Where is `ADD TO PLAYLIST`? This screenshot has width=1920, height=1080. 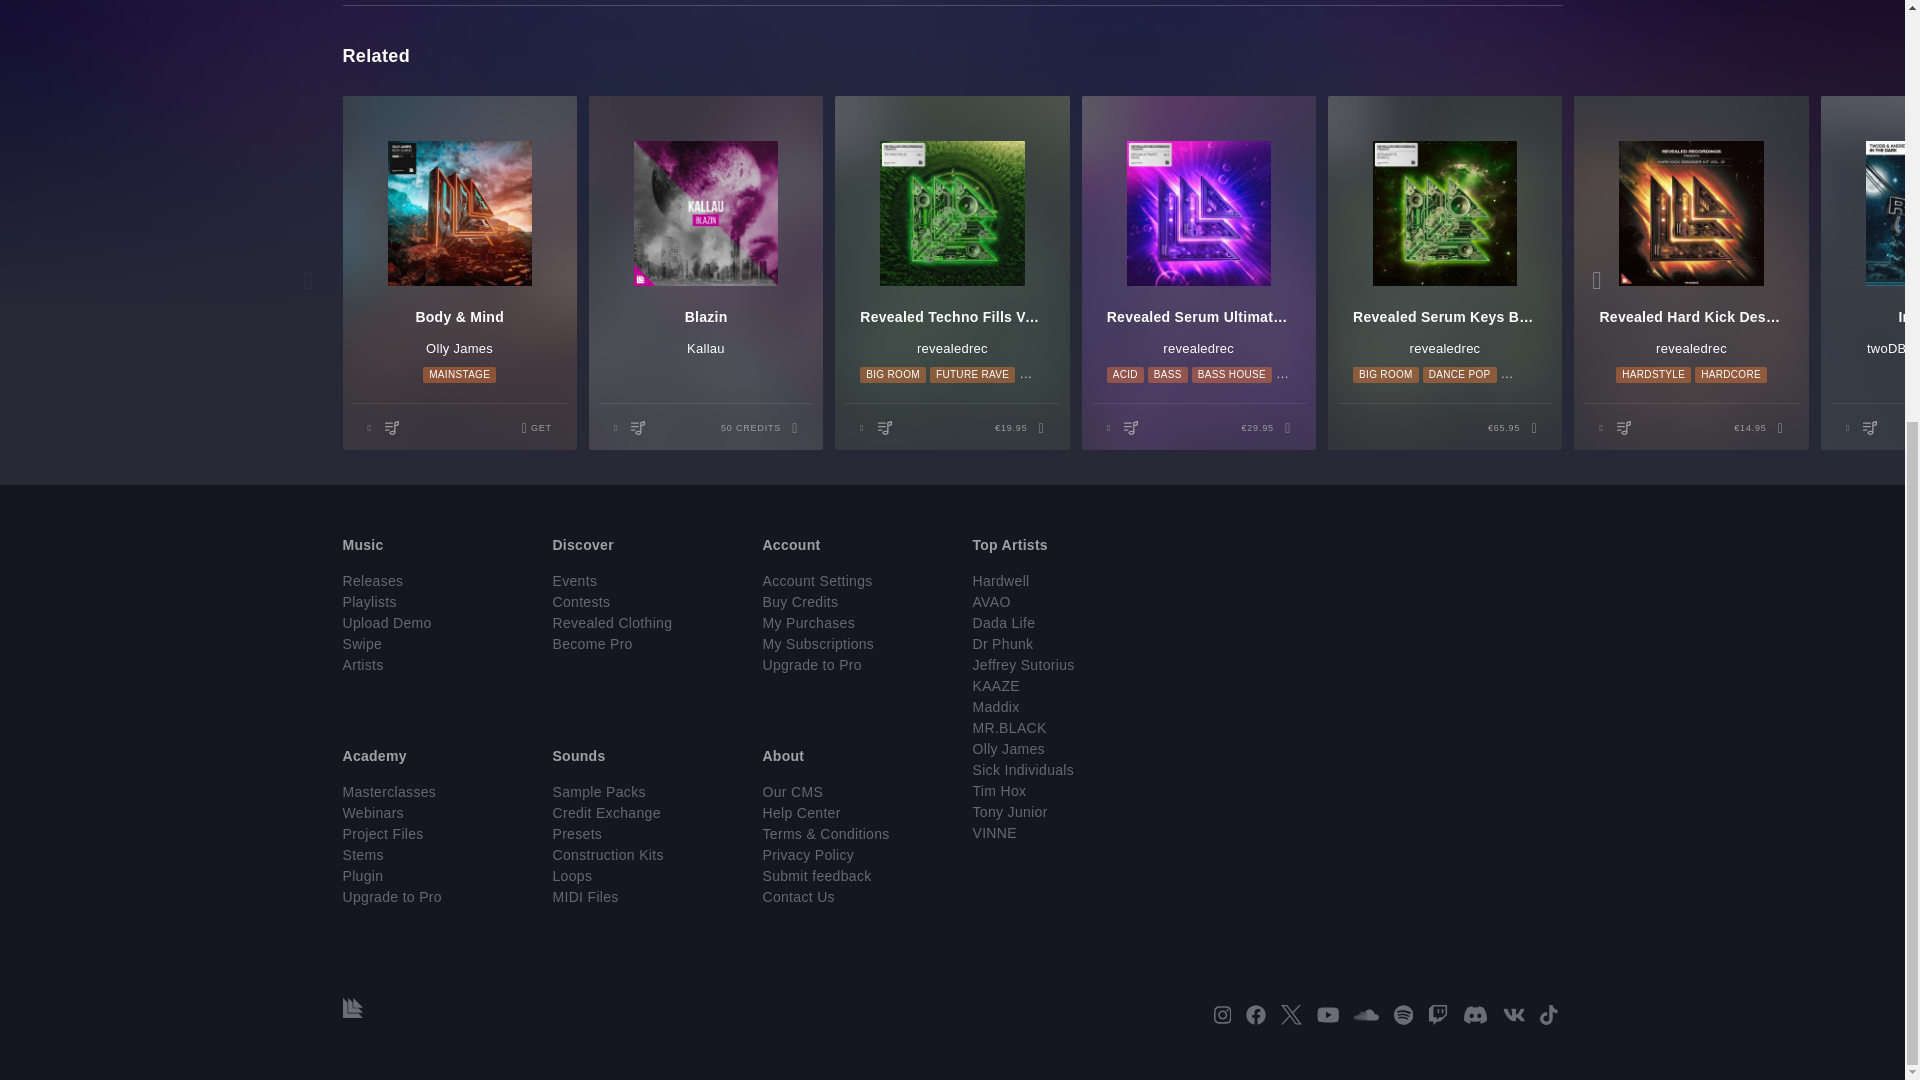
ADD TO PLAYLIST is located at coordinates (394, 426).